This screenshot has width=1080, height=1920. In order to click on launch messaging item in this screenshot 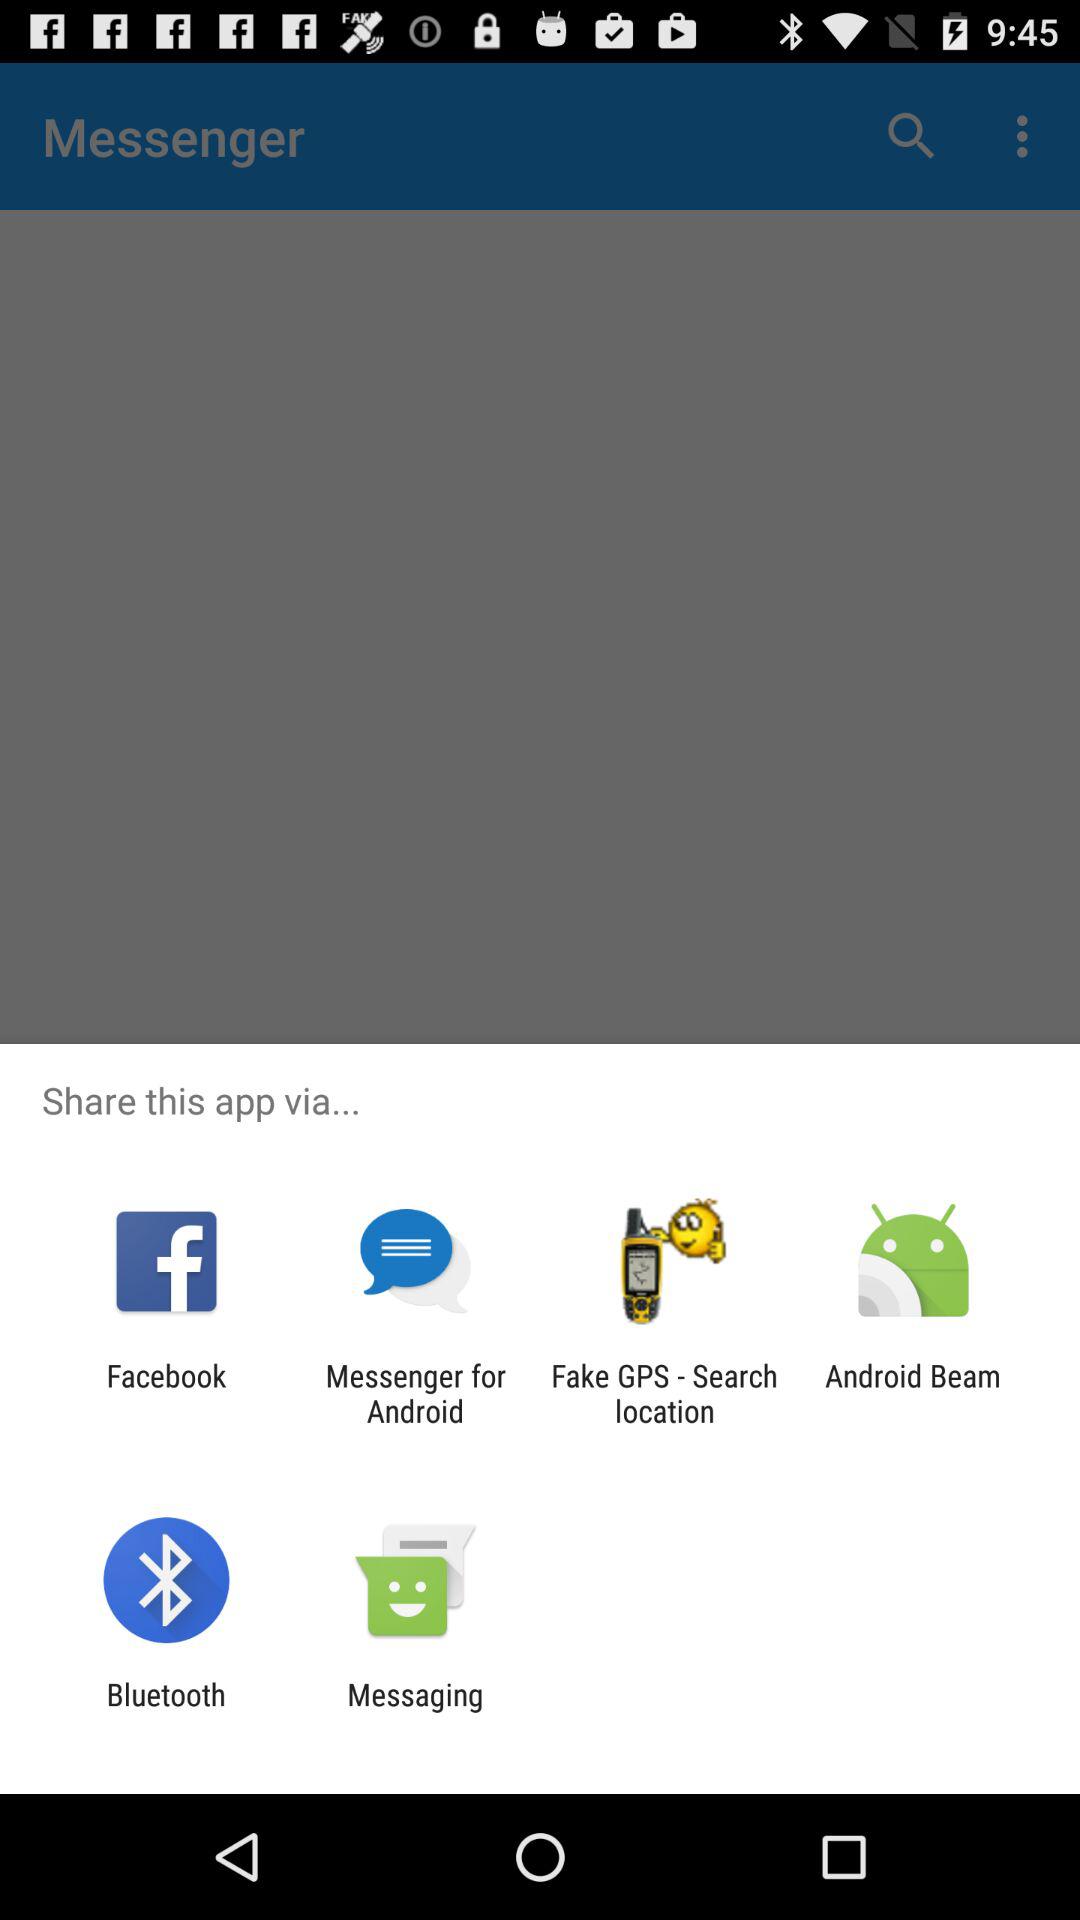, I will do `click(415, 1712)`.